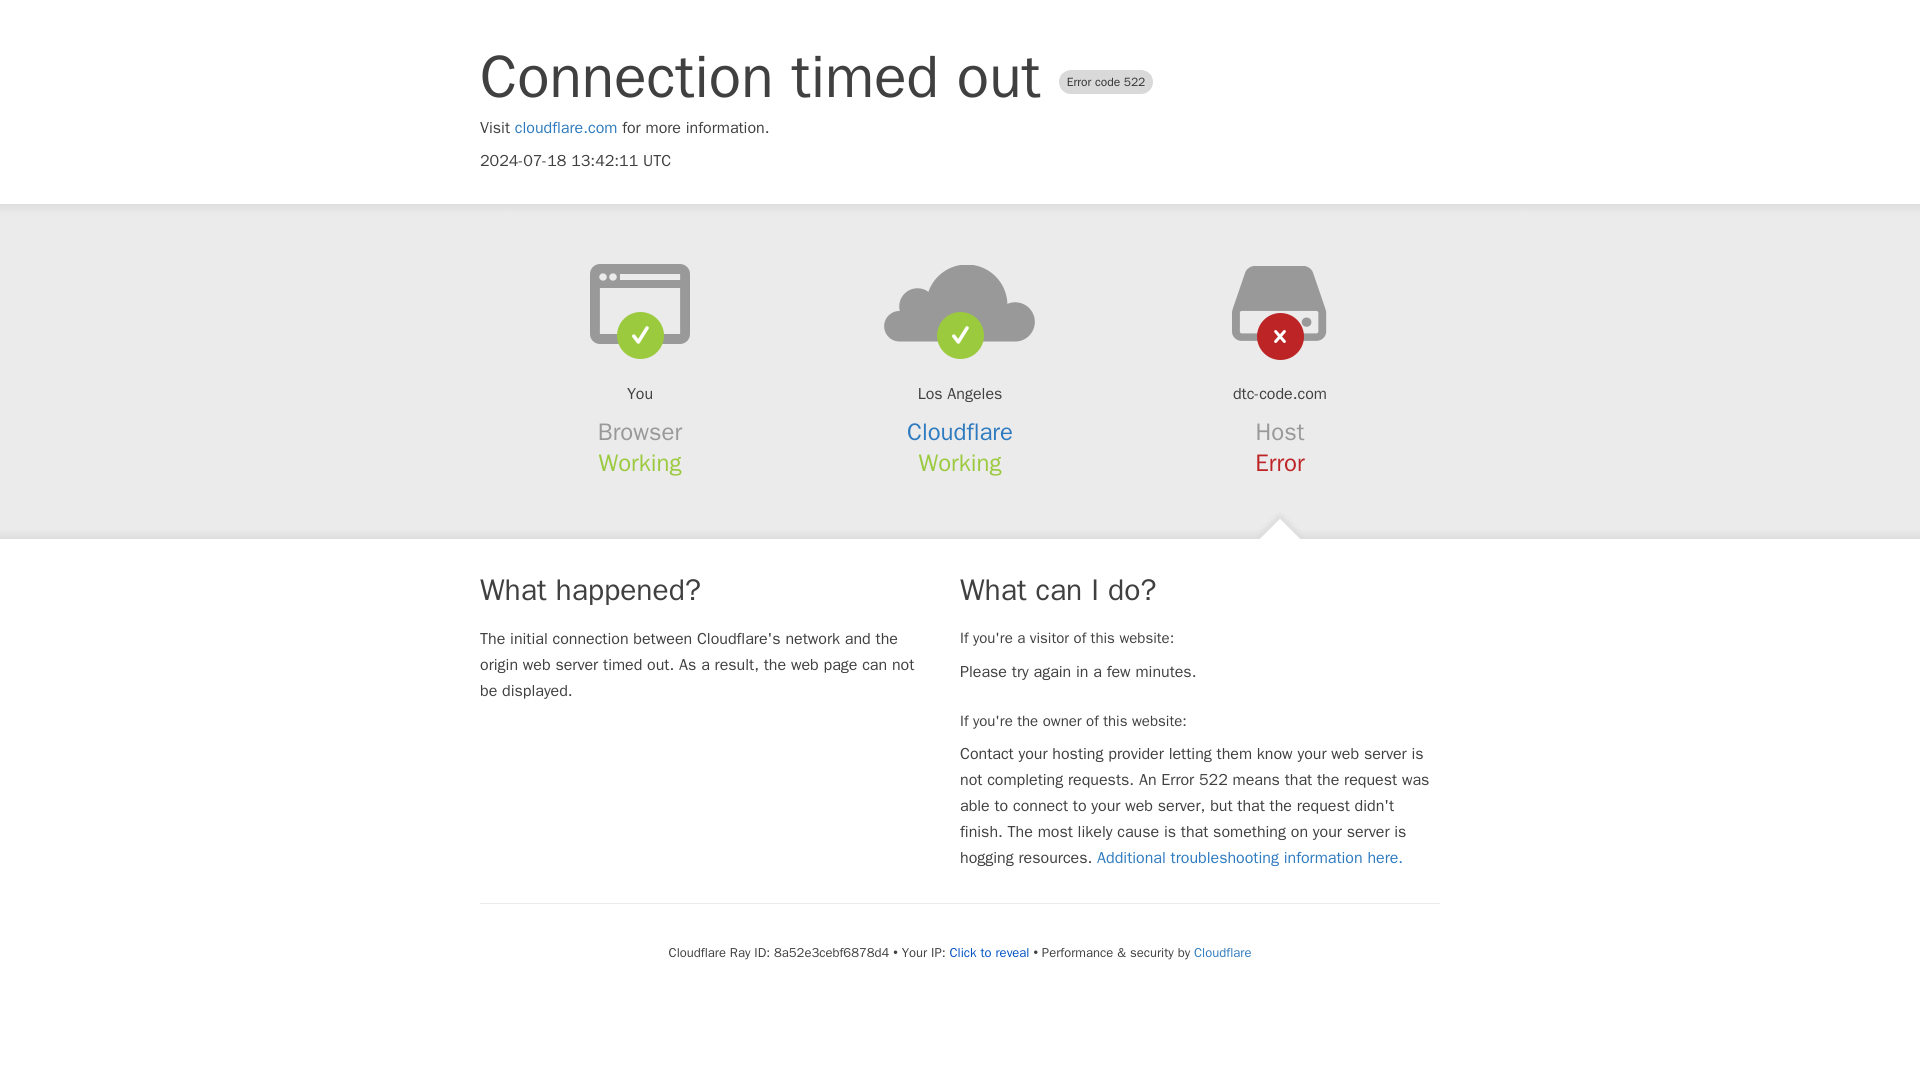 The width and height of the screenshot is (1920, 1080). Describe the element at coordinates (960, 432) in the screenshot. I see `Cloudflare` at that location.